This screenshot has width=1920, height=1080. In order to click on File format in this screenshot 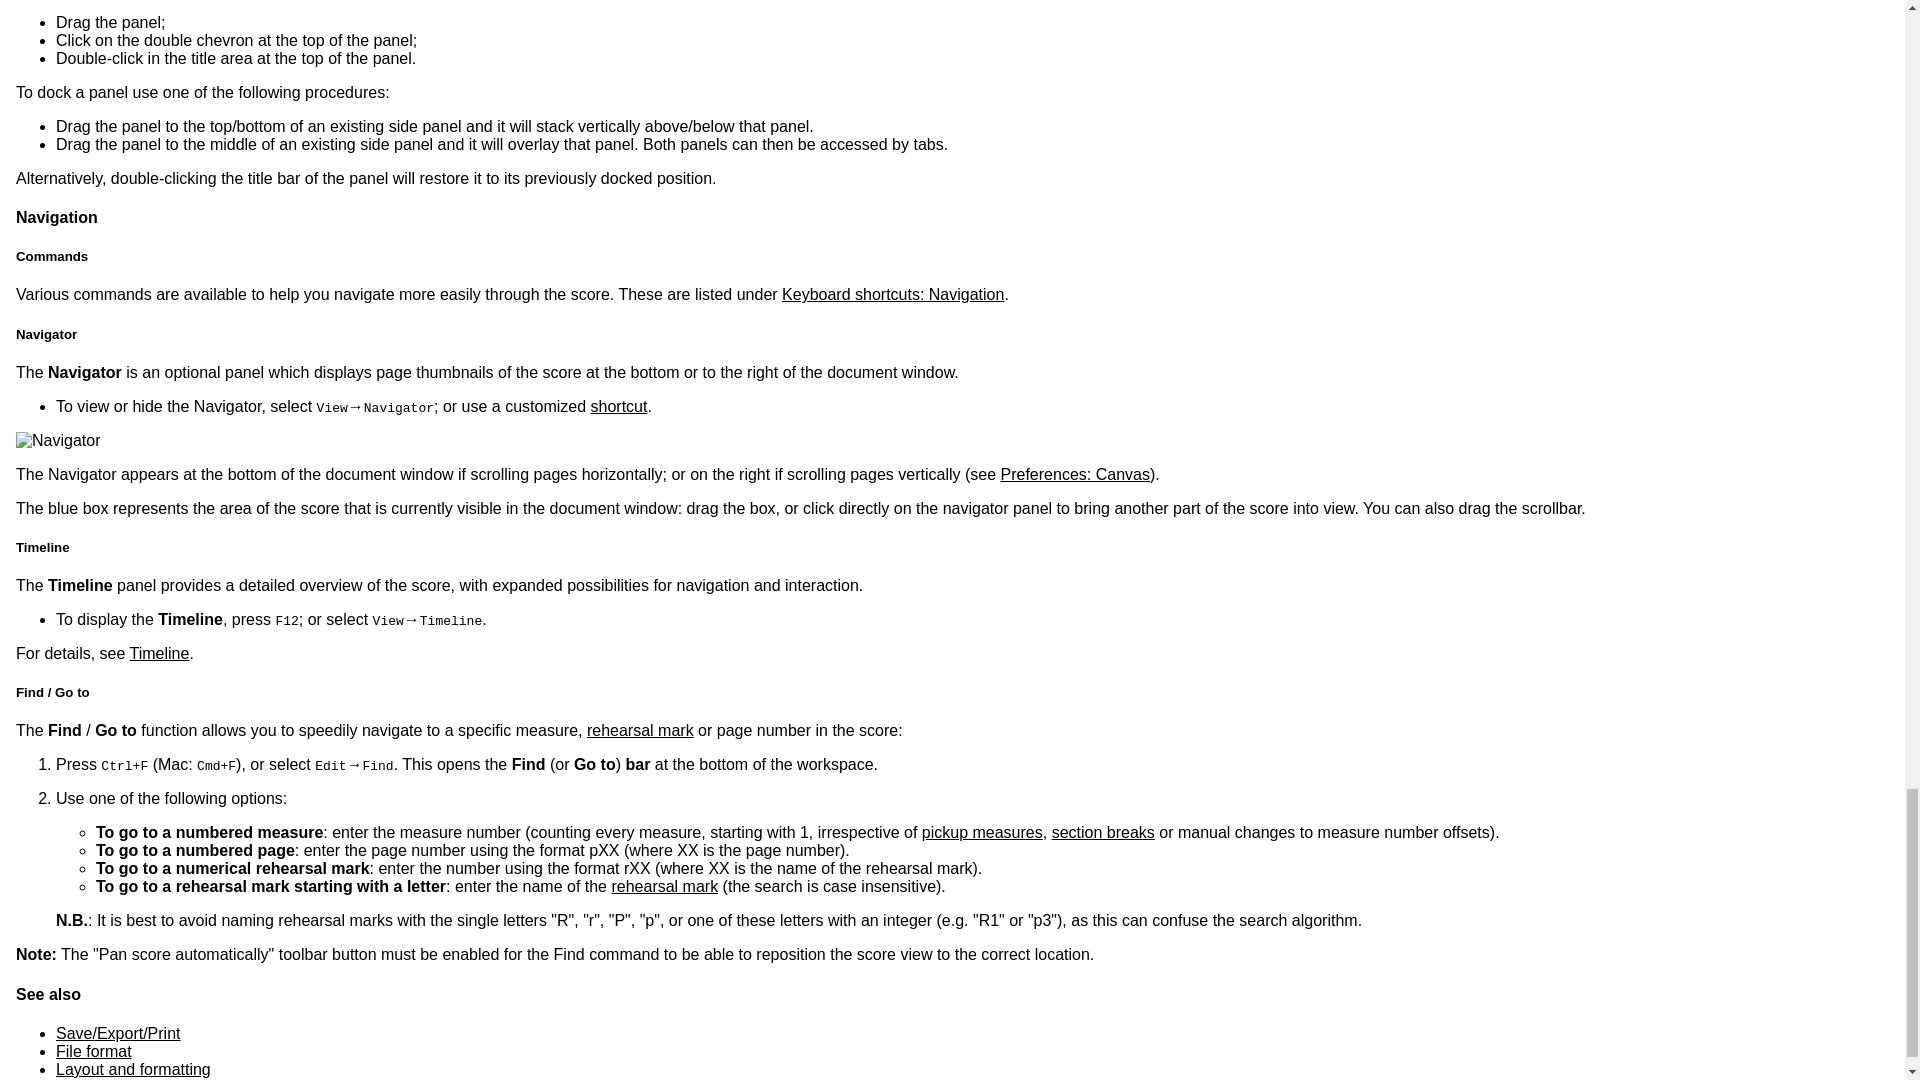, I will do `click(94, 1051)`.